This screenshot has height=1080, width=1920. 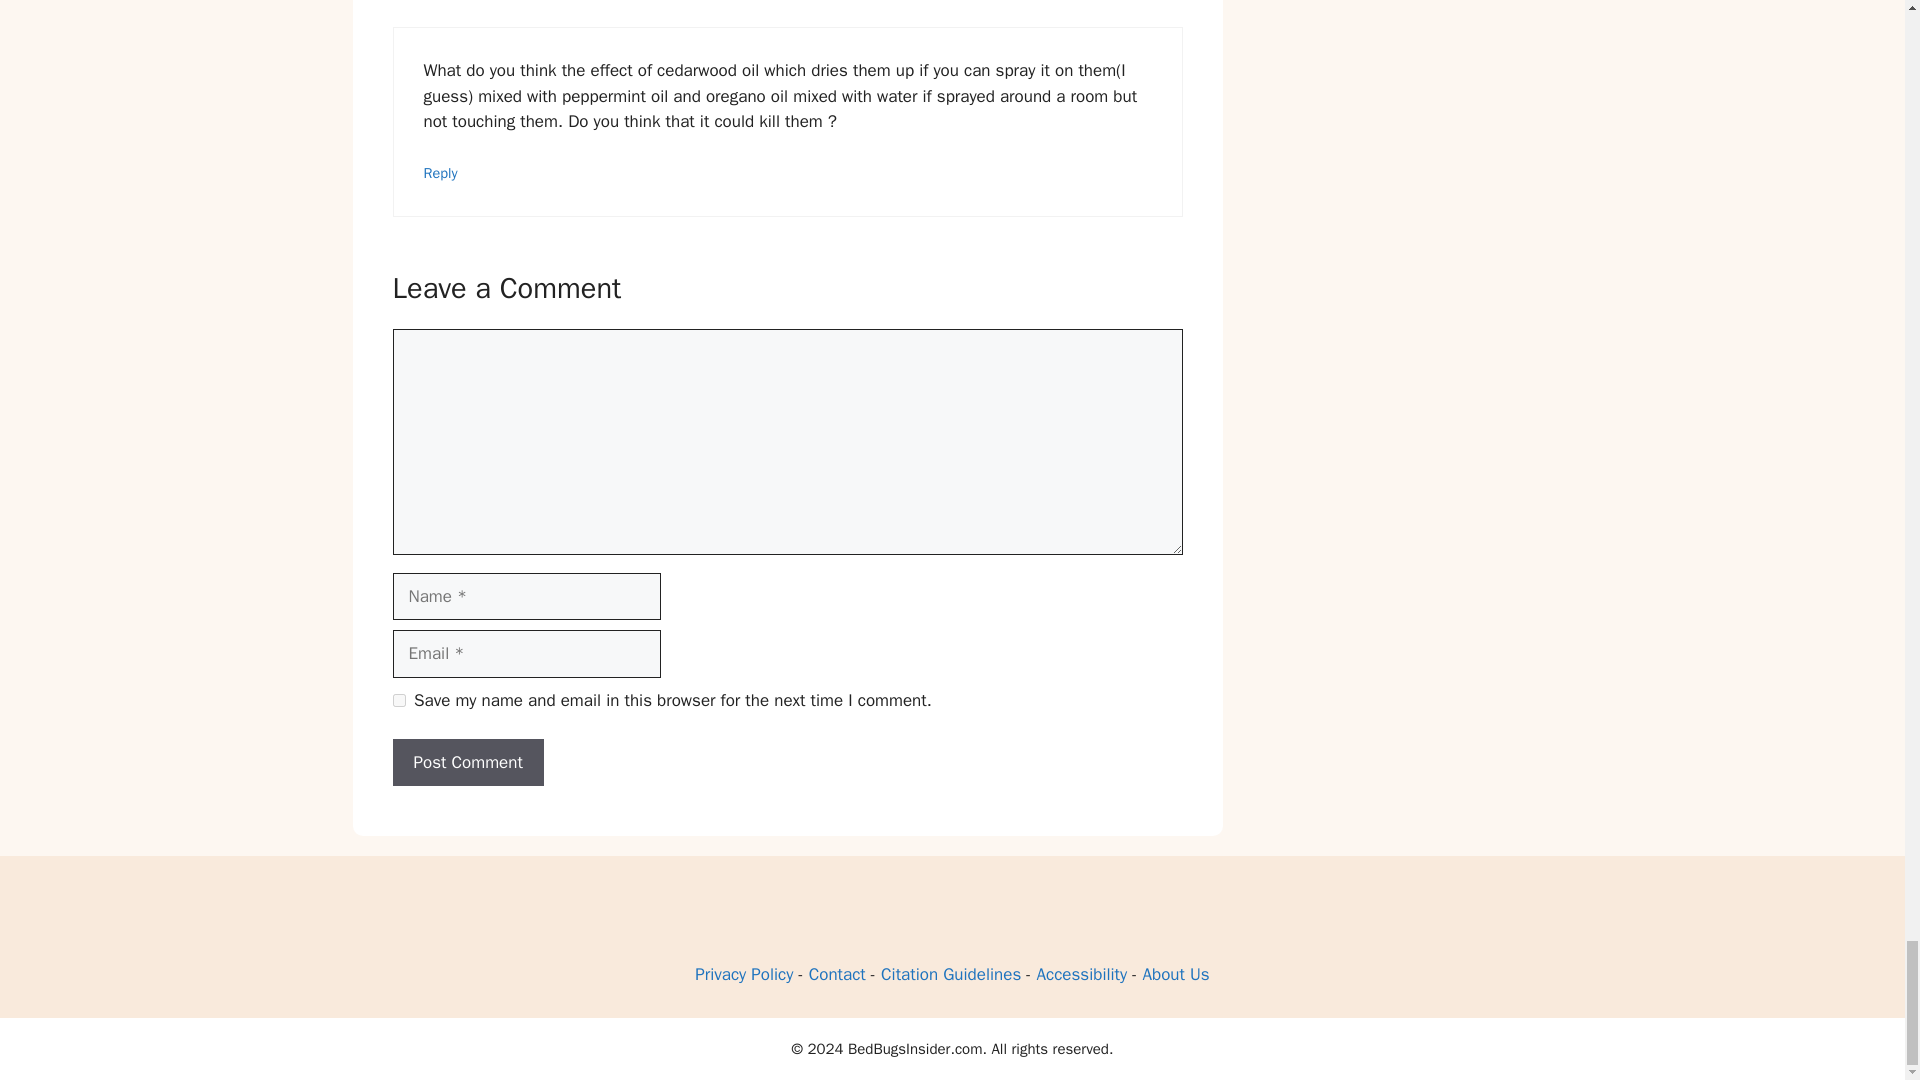 What do you see at coordinates (441, 173) in the screenshot?
I see `Reply` at bounding box center [441, 173].